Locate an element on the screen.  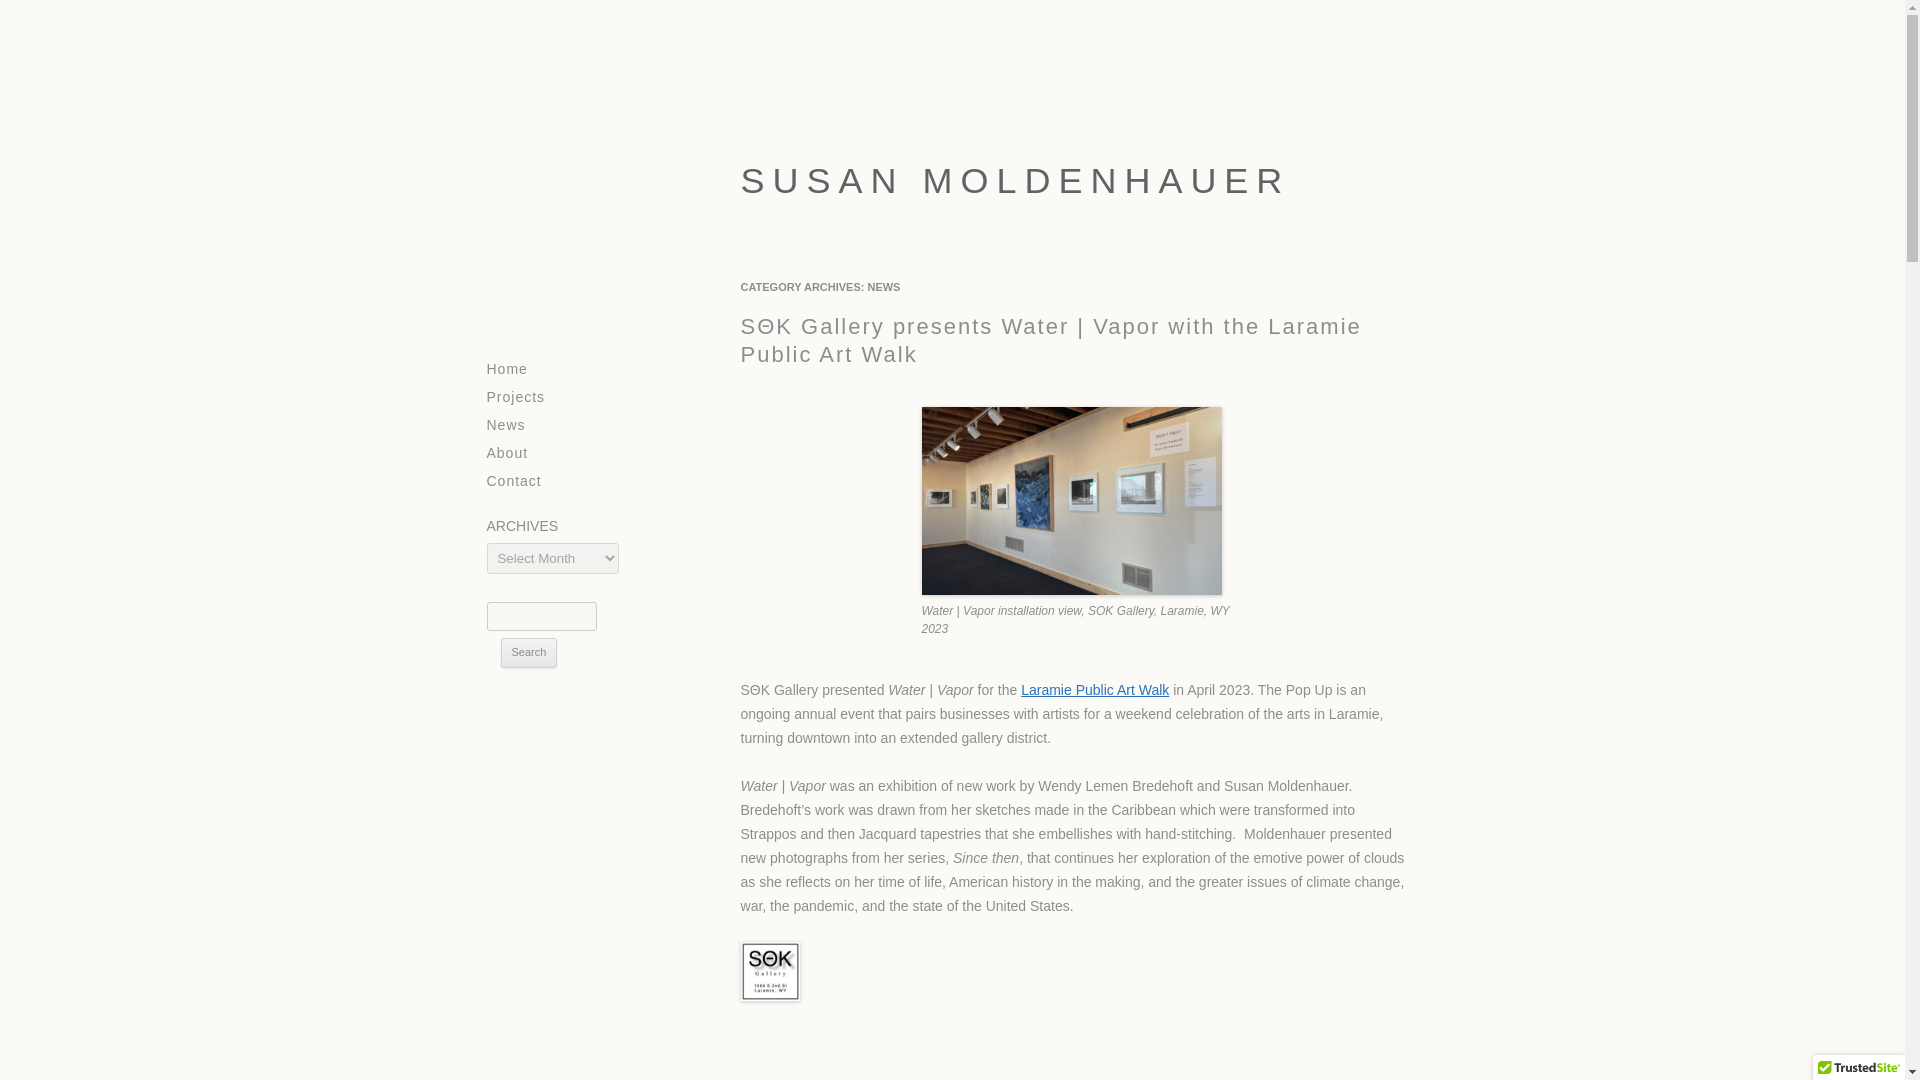
Search is located at coordinates (528, 653).